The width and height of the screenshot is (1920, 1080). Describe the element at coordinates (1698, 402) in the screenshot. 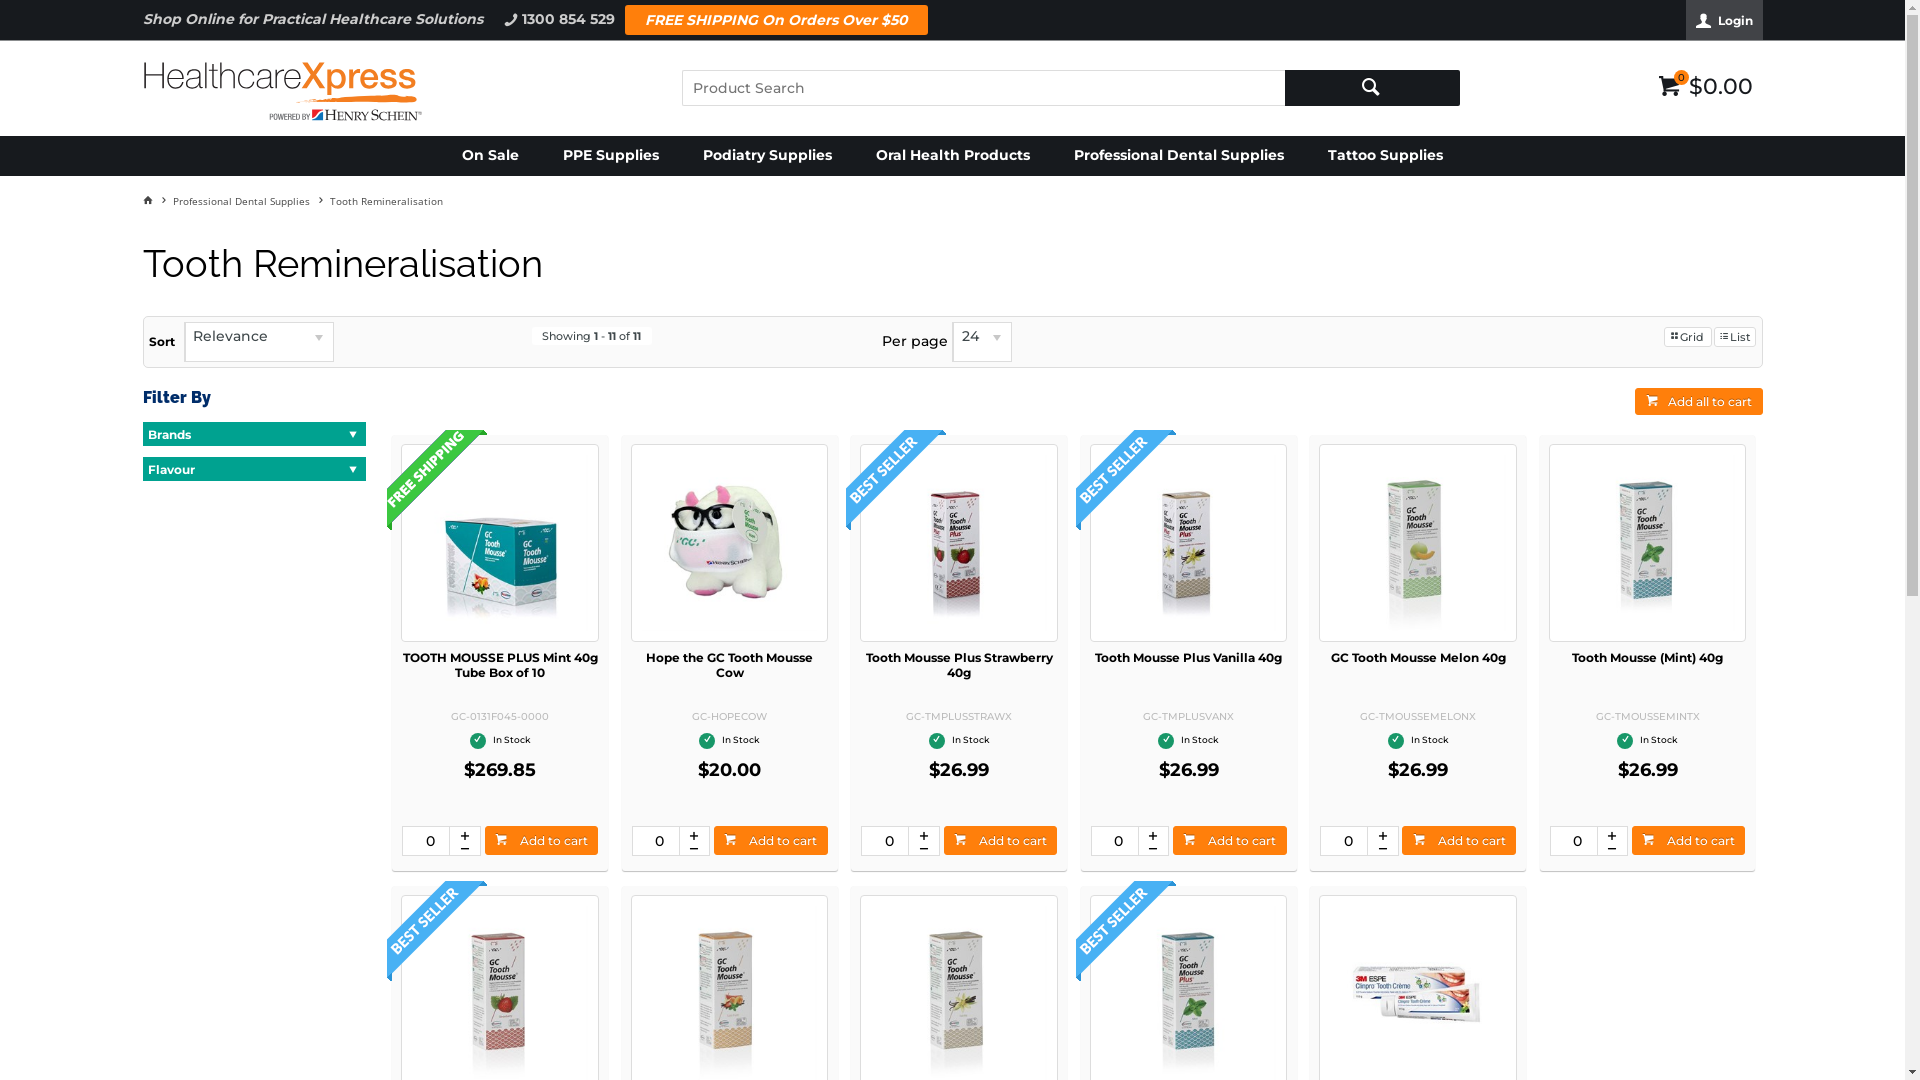

I see `Add all to cart` at that location.